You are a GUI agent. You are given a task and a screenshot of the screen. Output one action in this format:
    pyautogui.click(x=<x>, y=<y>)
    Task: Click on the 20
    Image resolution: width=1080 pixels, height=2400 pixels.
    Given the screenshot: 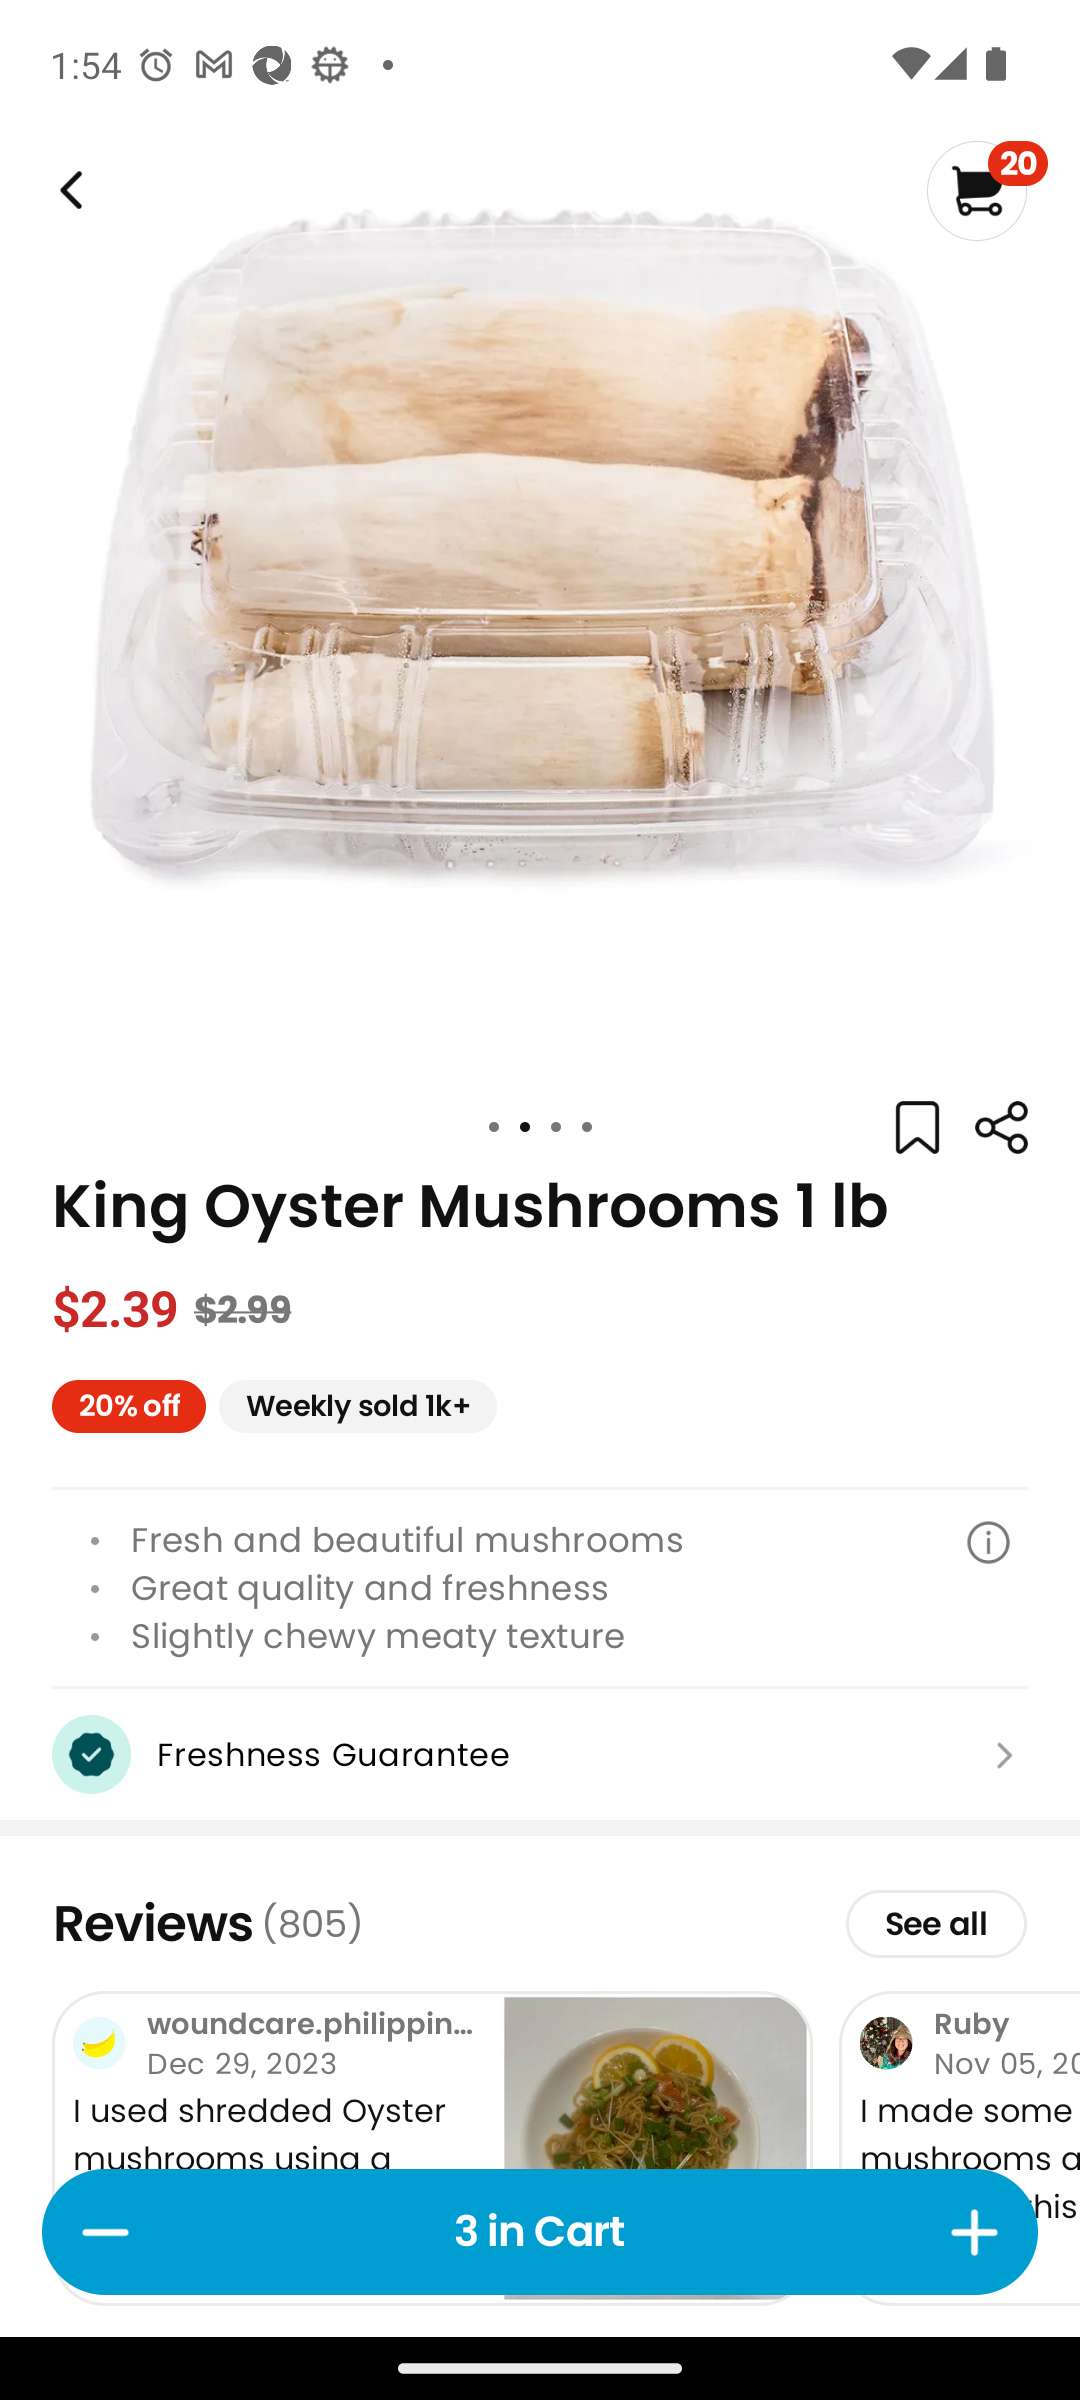 What is the action you would take?
    pyautogui.click(x=986, y=190)
    